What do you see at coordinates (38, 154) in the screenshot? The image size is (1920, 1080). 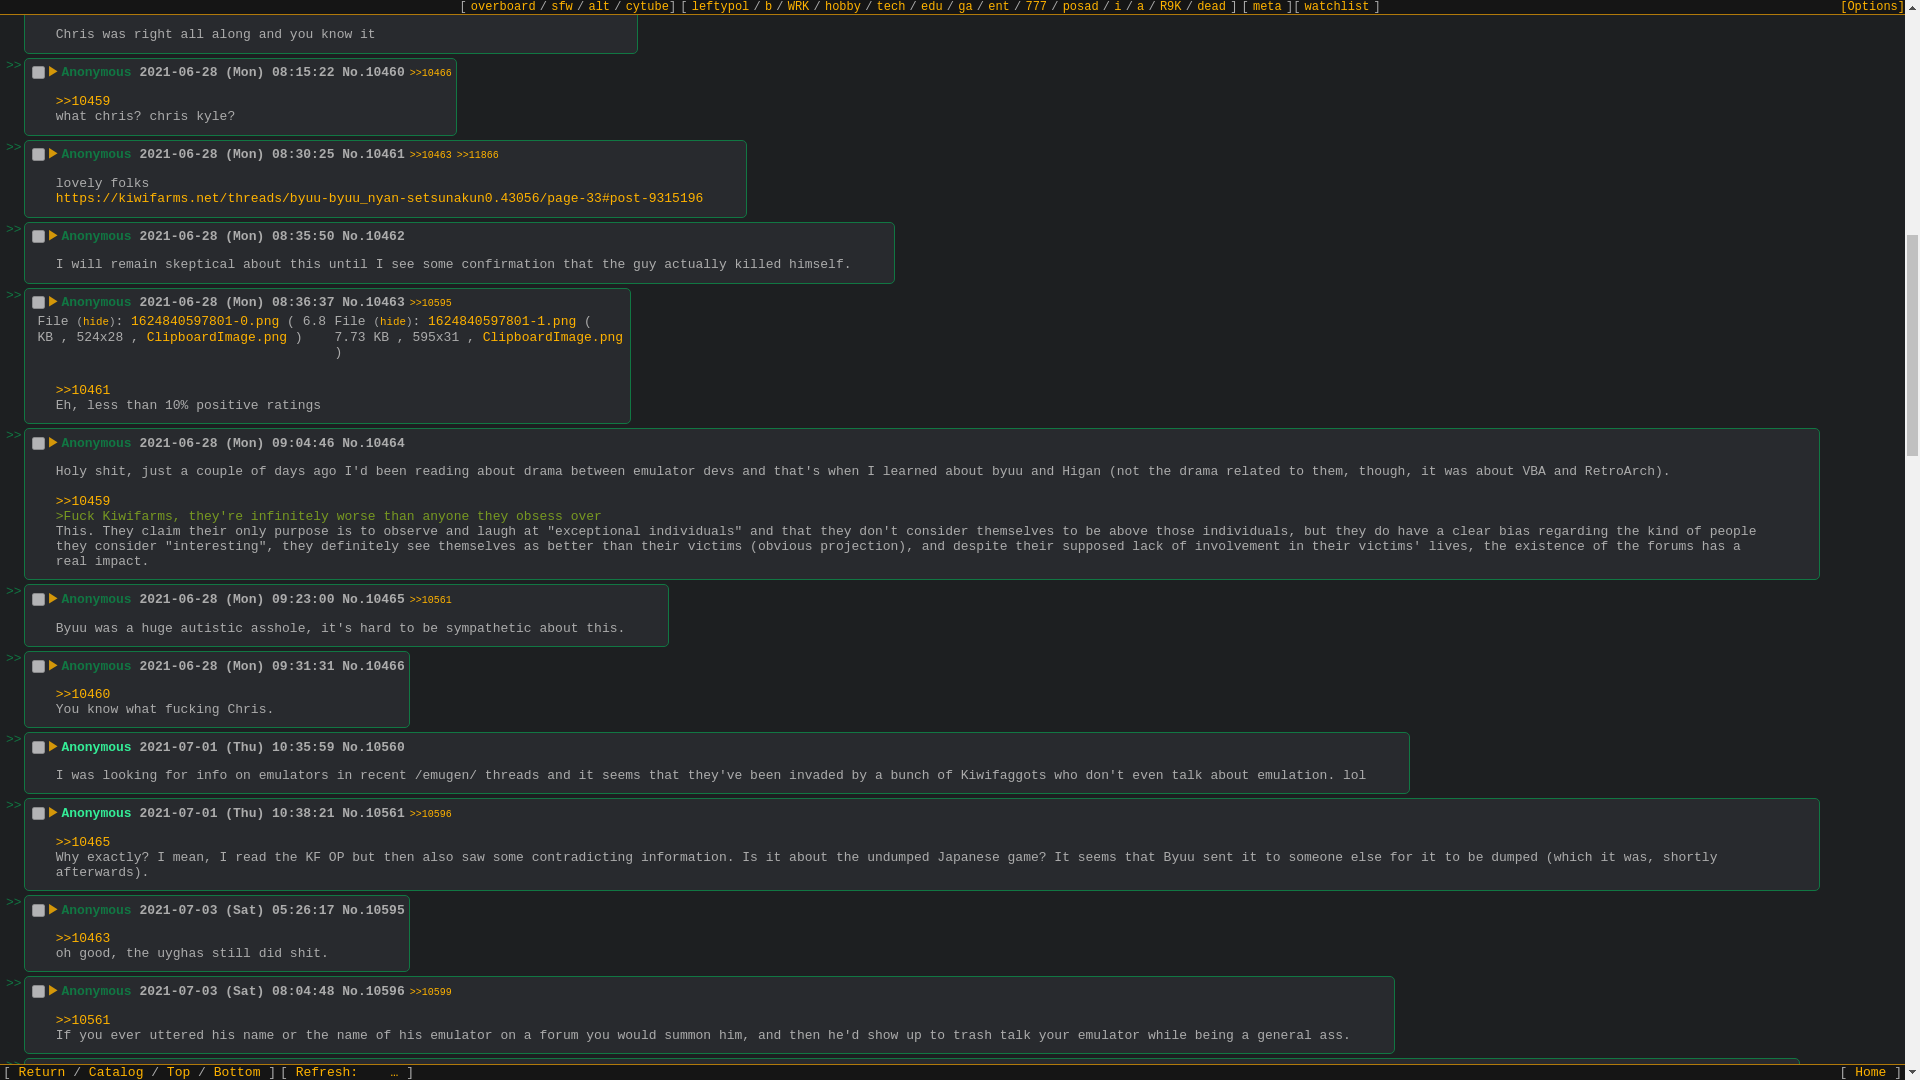 I see `on` at bounding box center [38, 154].